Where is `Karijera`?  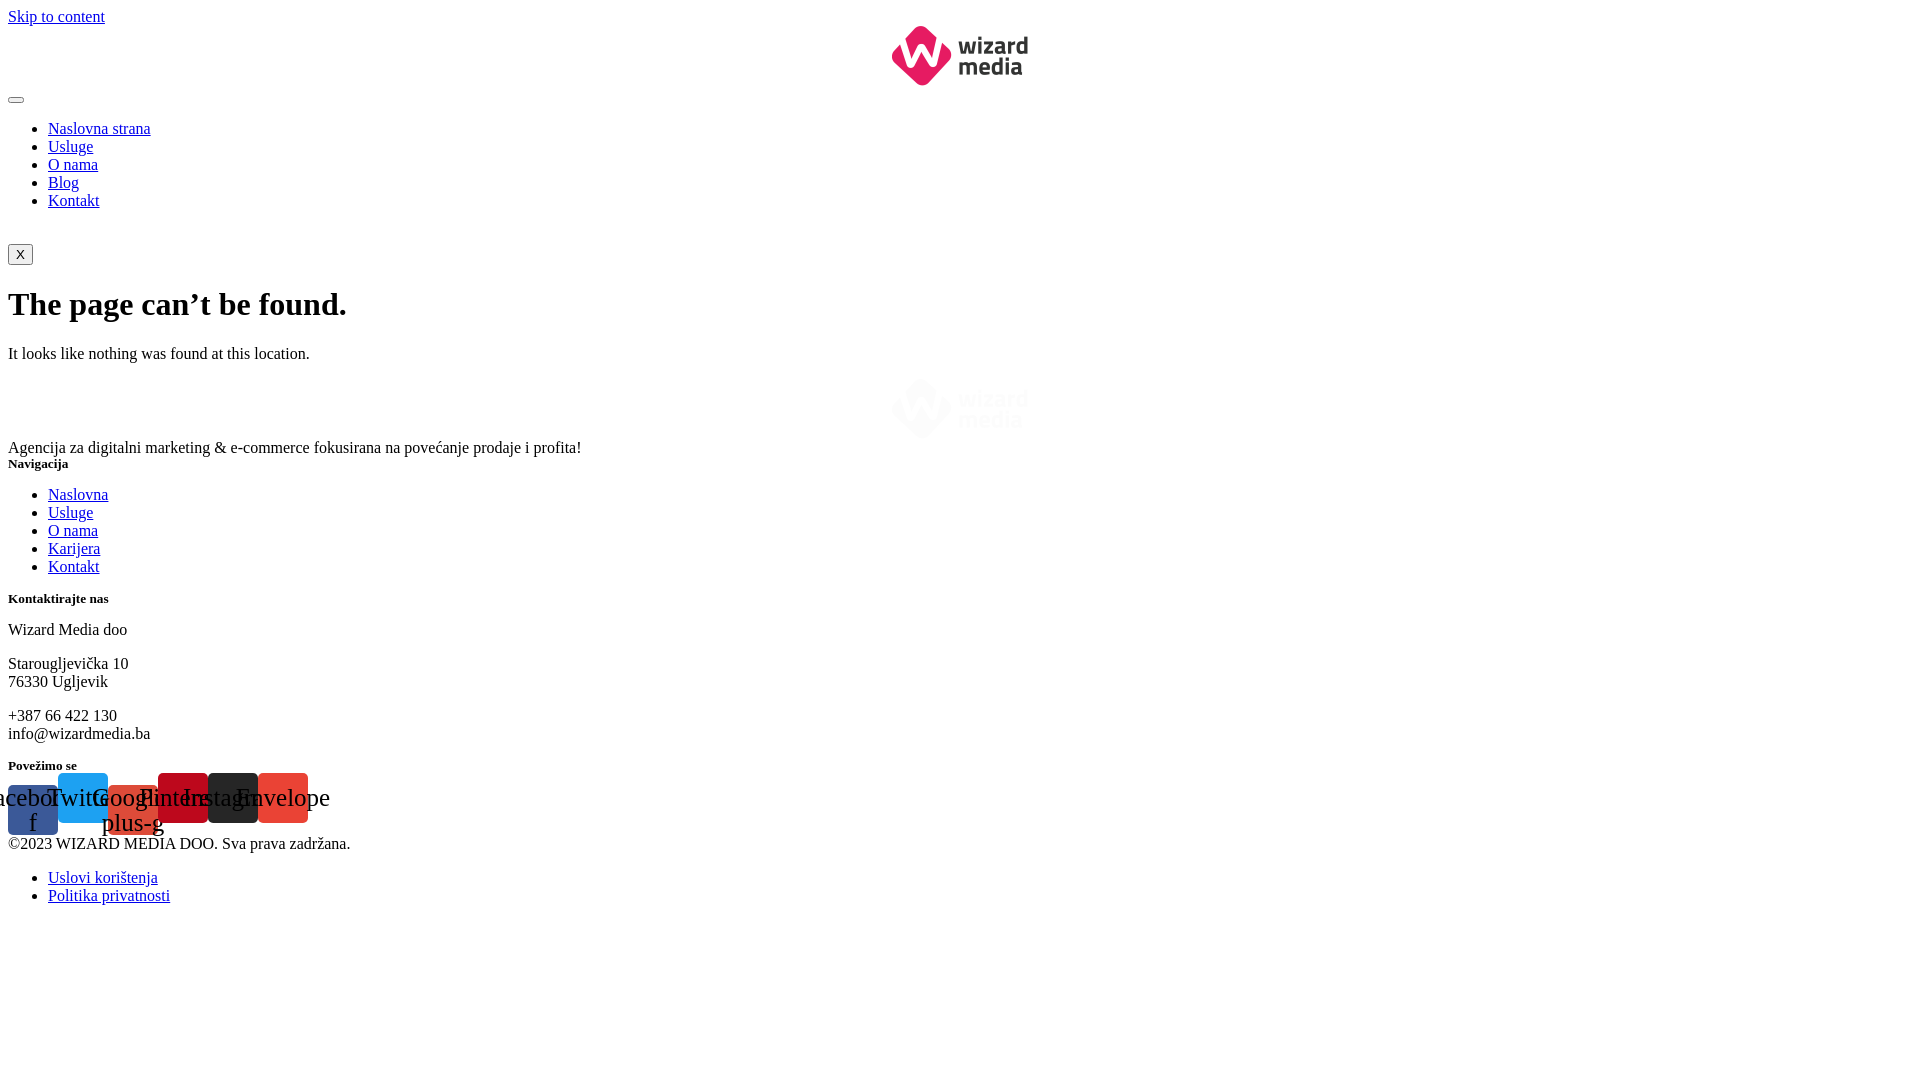 Karijera is located at coordinates (74, 548).